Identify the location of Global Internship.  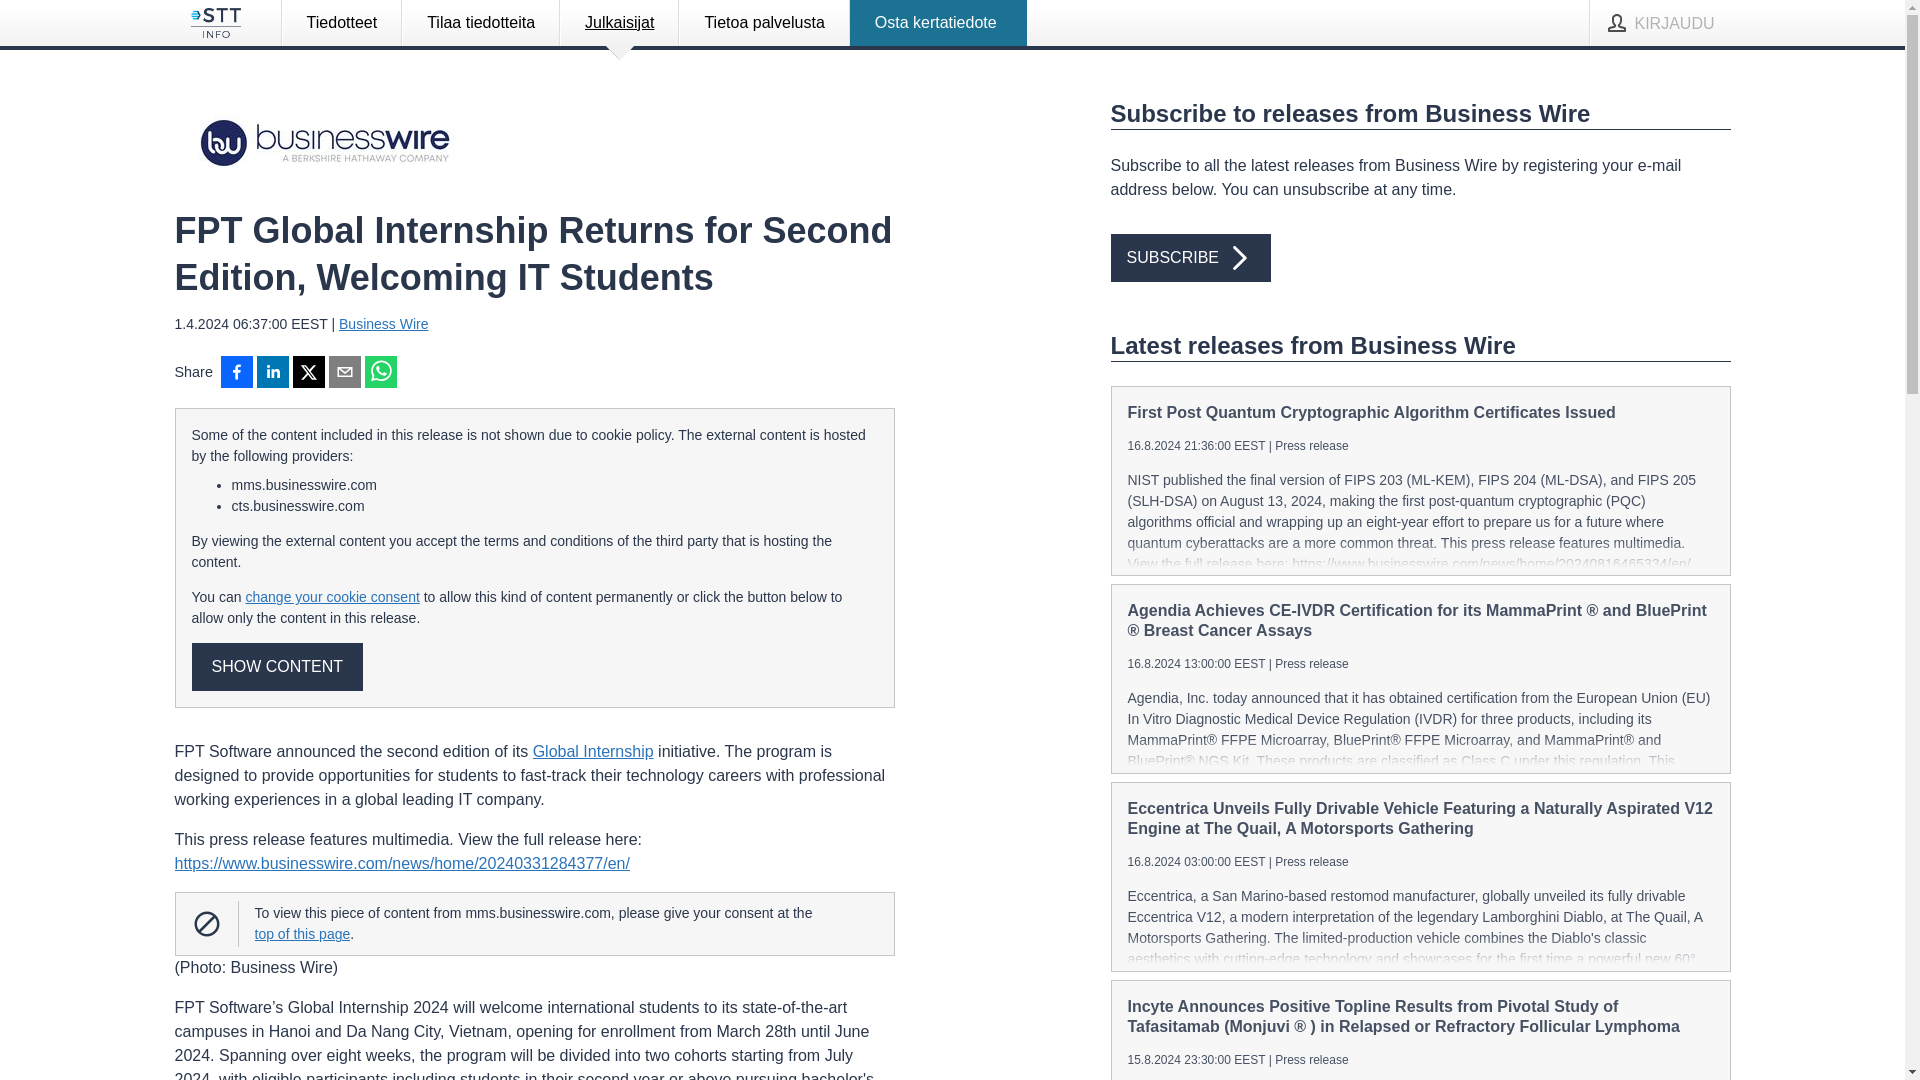
(594, 751).